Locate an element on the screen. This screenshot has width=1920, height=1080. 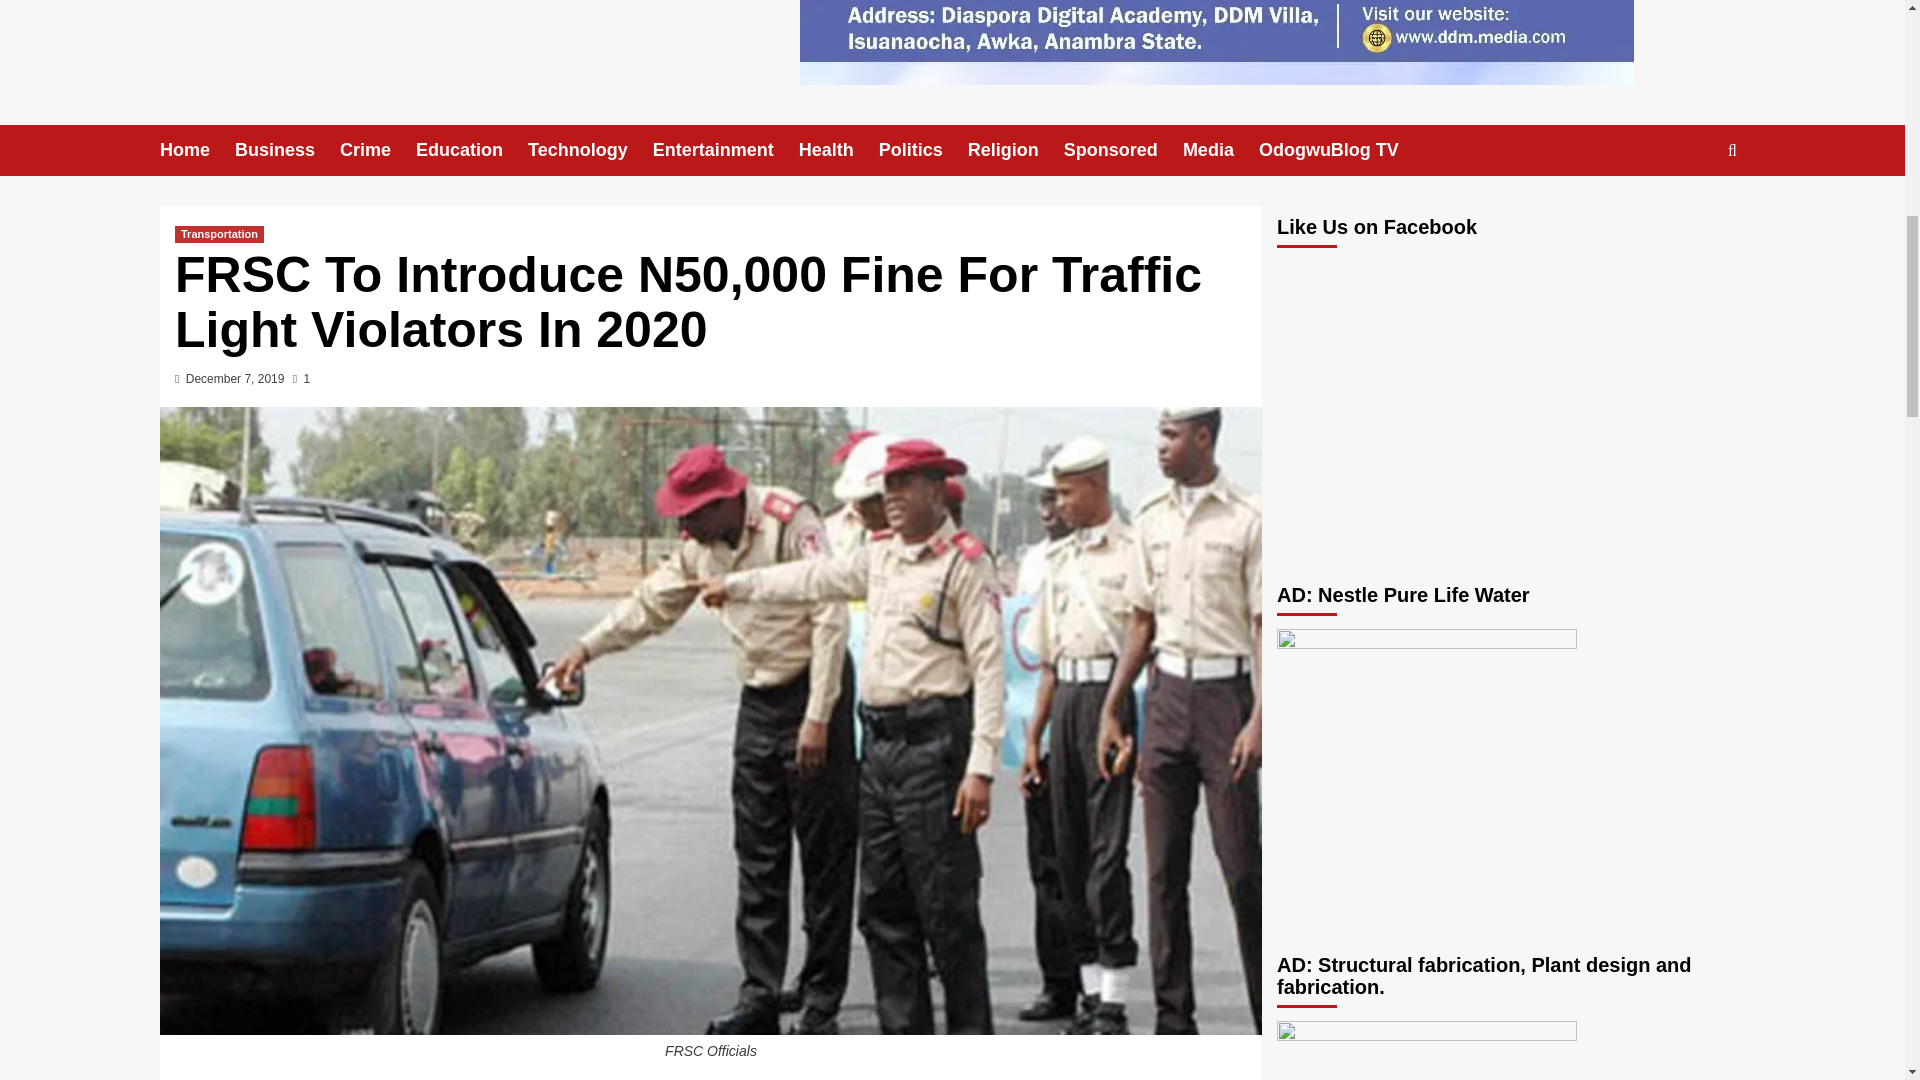
Religion is located at coordinates (1015, 150).